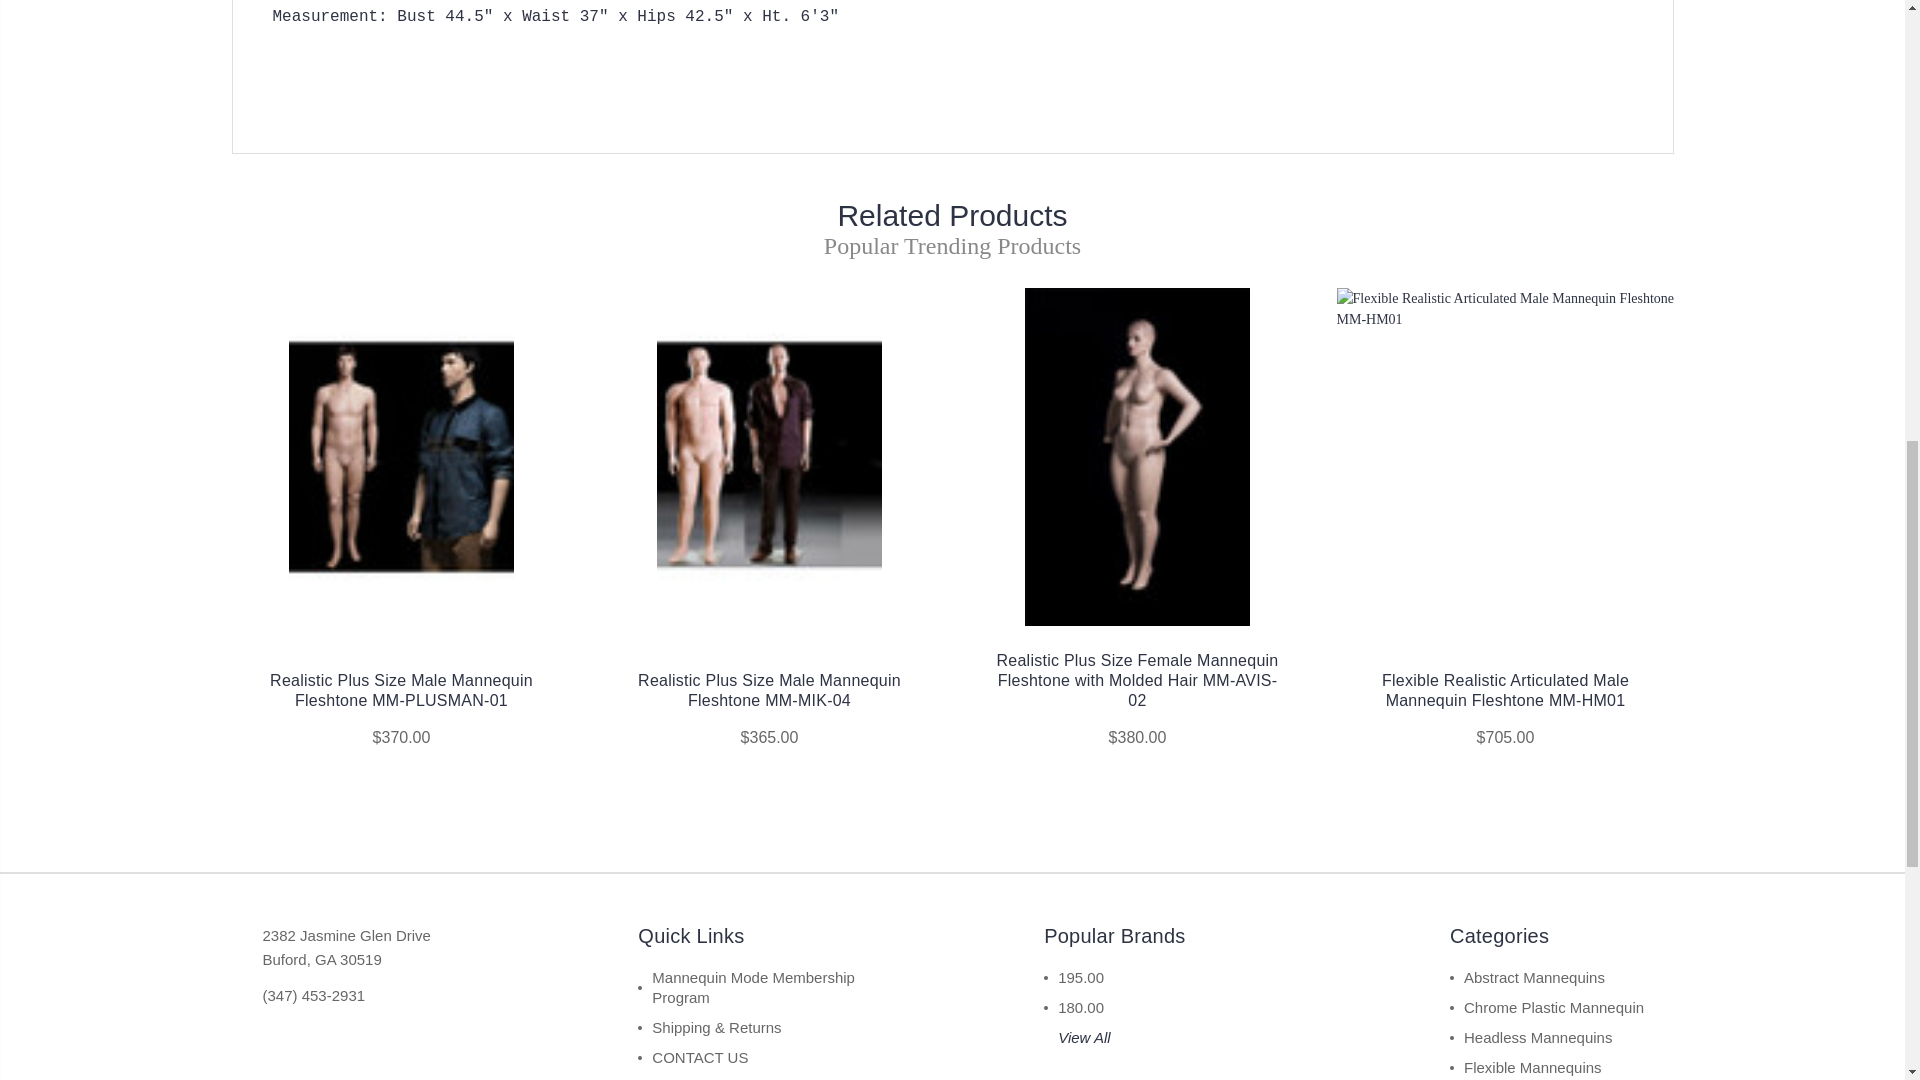 The width and height of the screenshot is (1920, 1080). I want to click on Realistic Plus Size Male Mannequin Fleshtone MM-MIK-04 , so click(768, 457).